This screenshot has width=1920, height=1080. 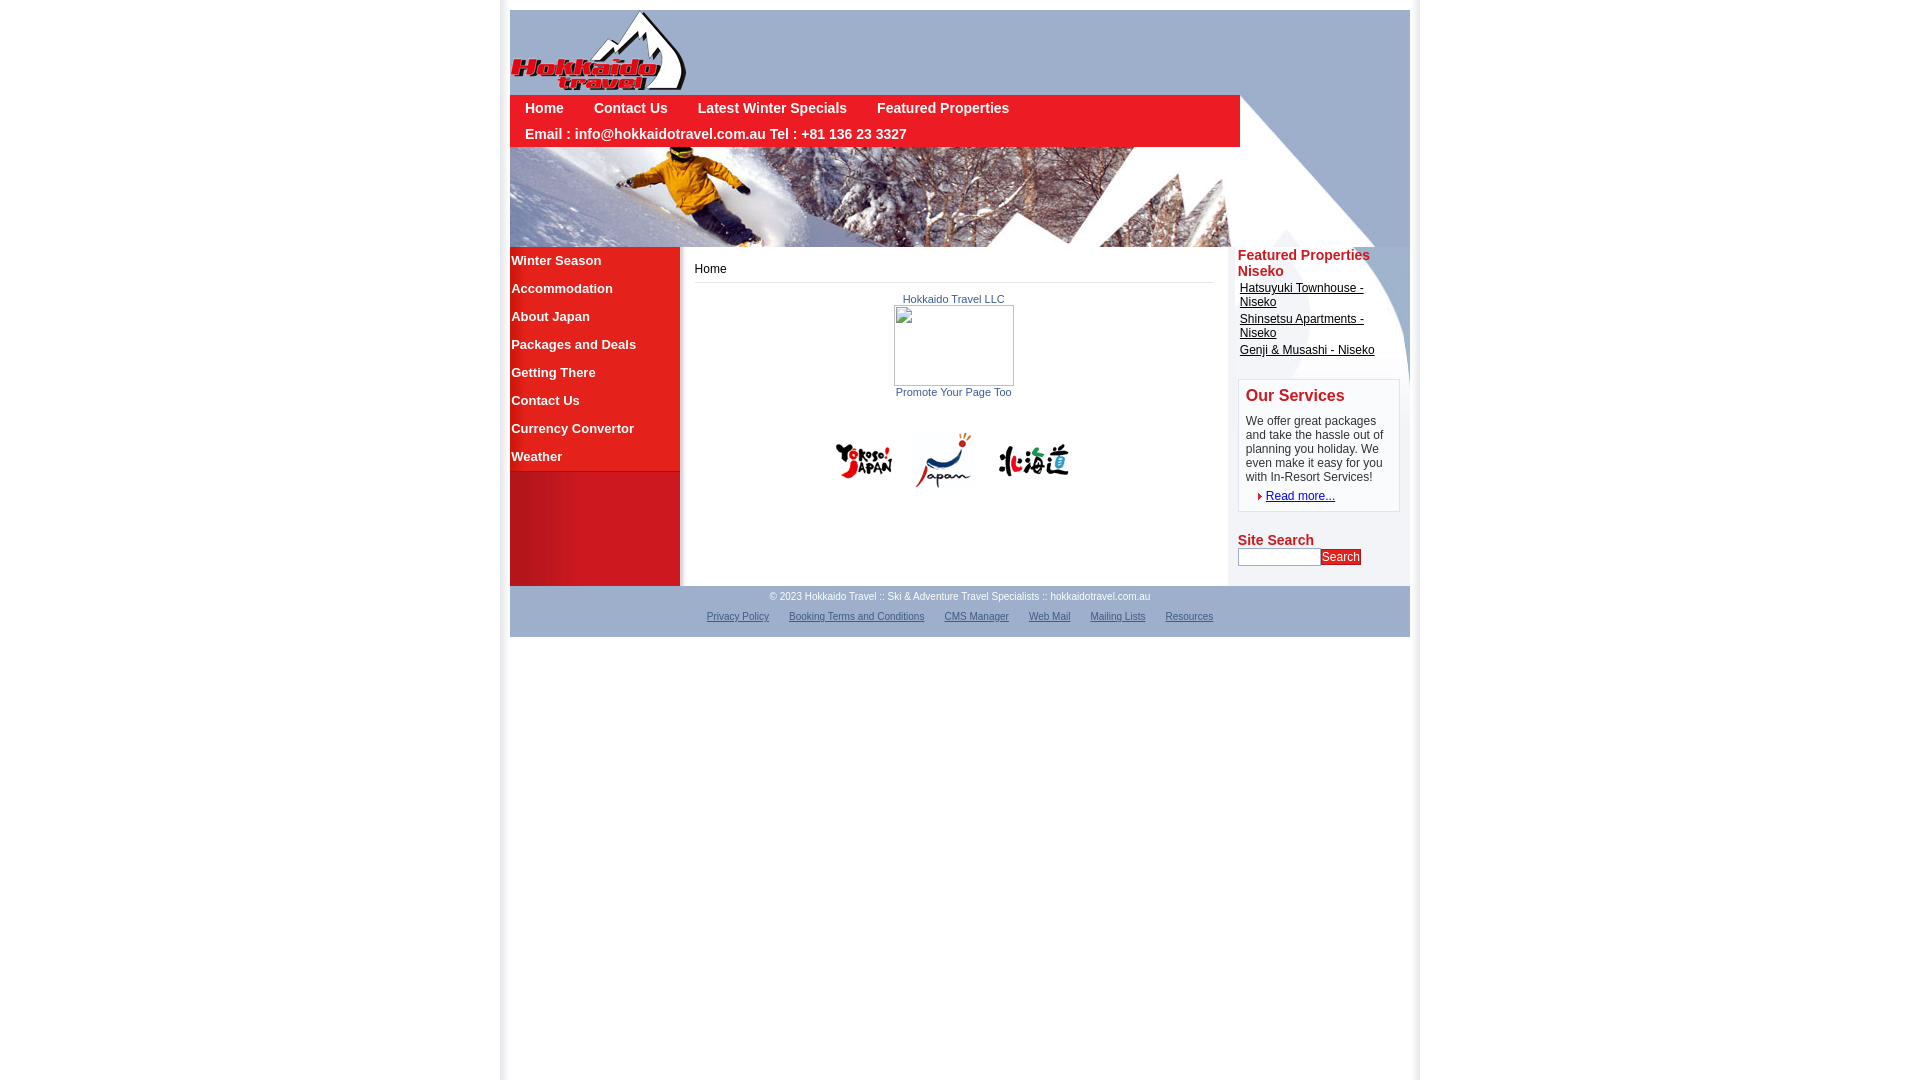 What do you see at coordinates (544, 108) in the screenshot?
I see `Home` at bounding box center [544, 108].